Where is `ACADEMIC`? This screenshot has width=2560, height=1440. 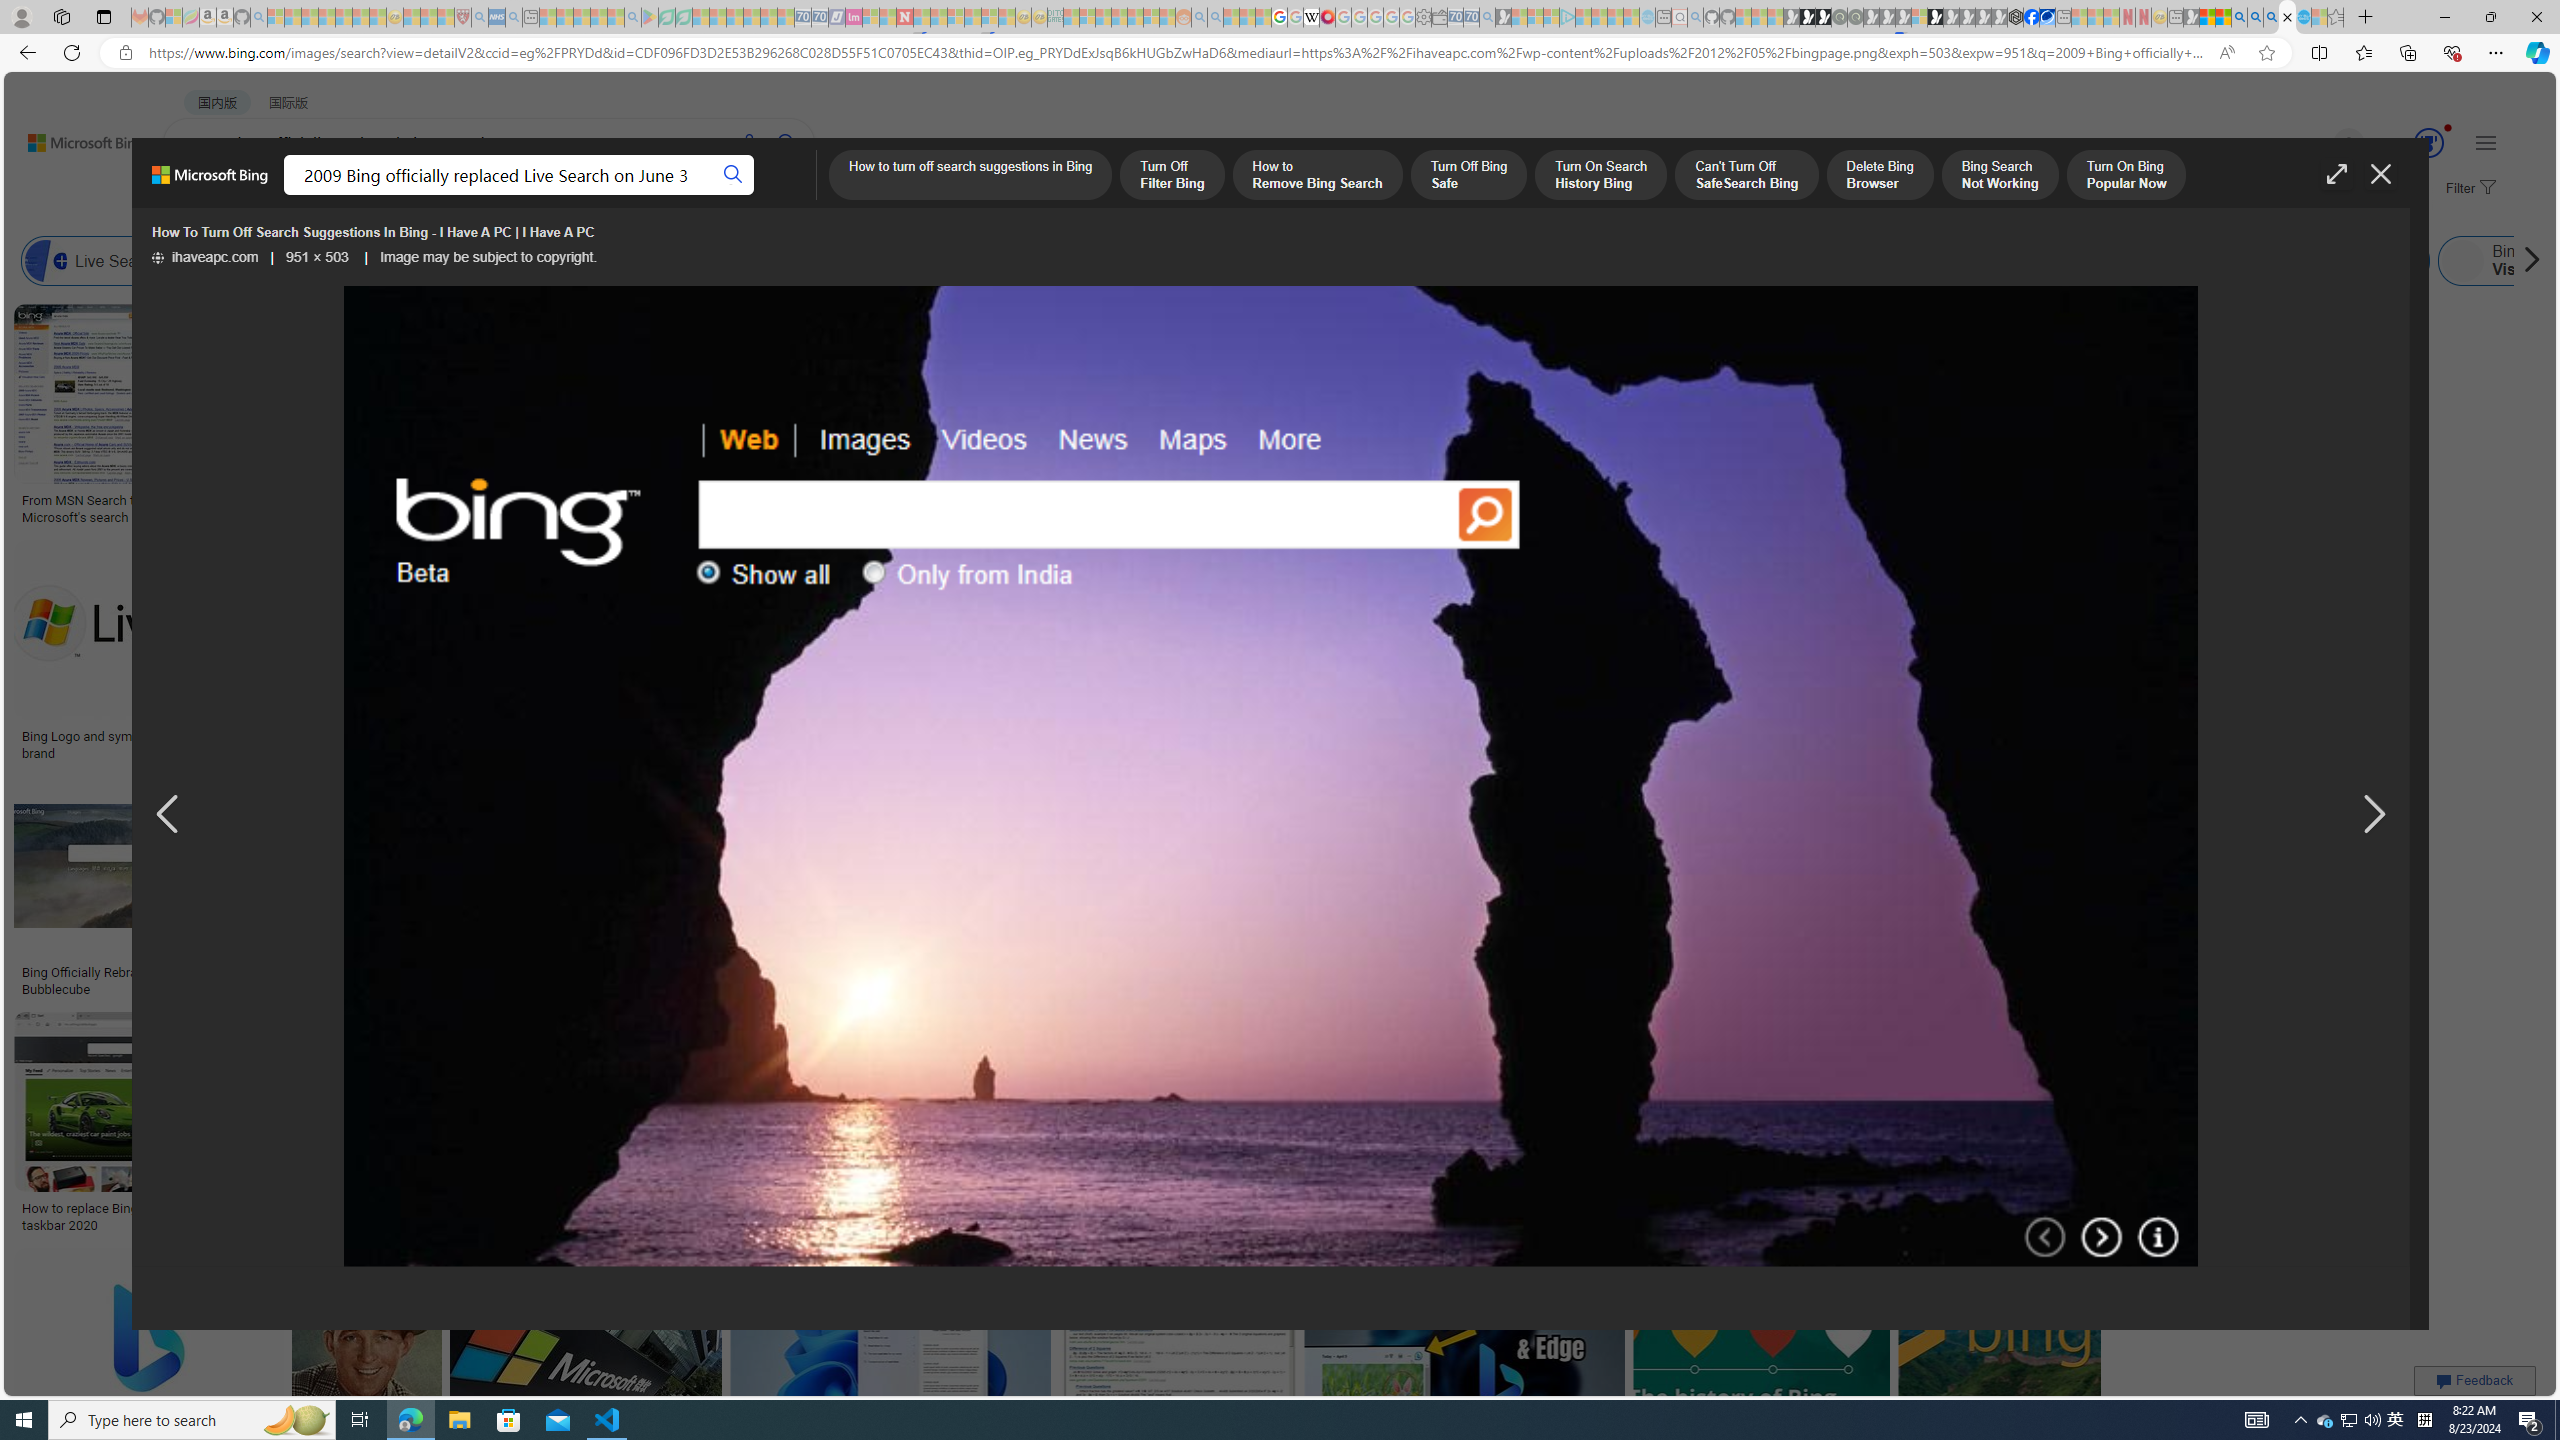
ACADEMIC is located at coordinates (634, 196).